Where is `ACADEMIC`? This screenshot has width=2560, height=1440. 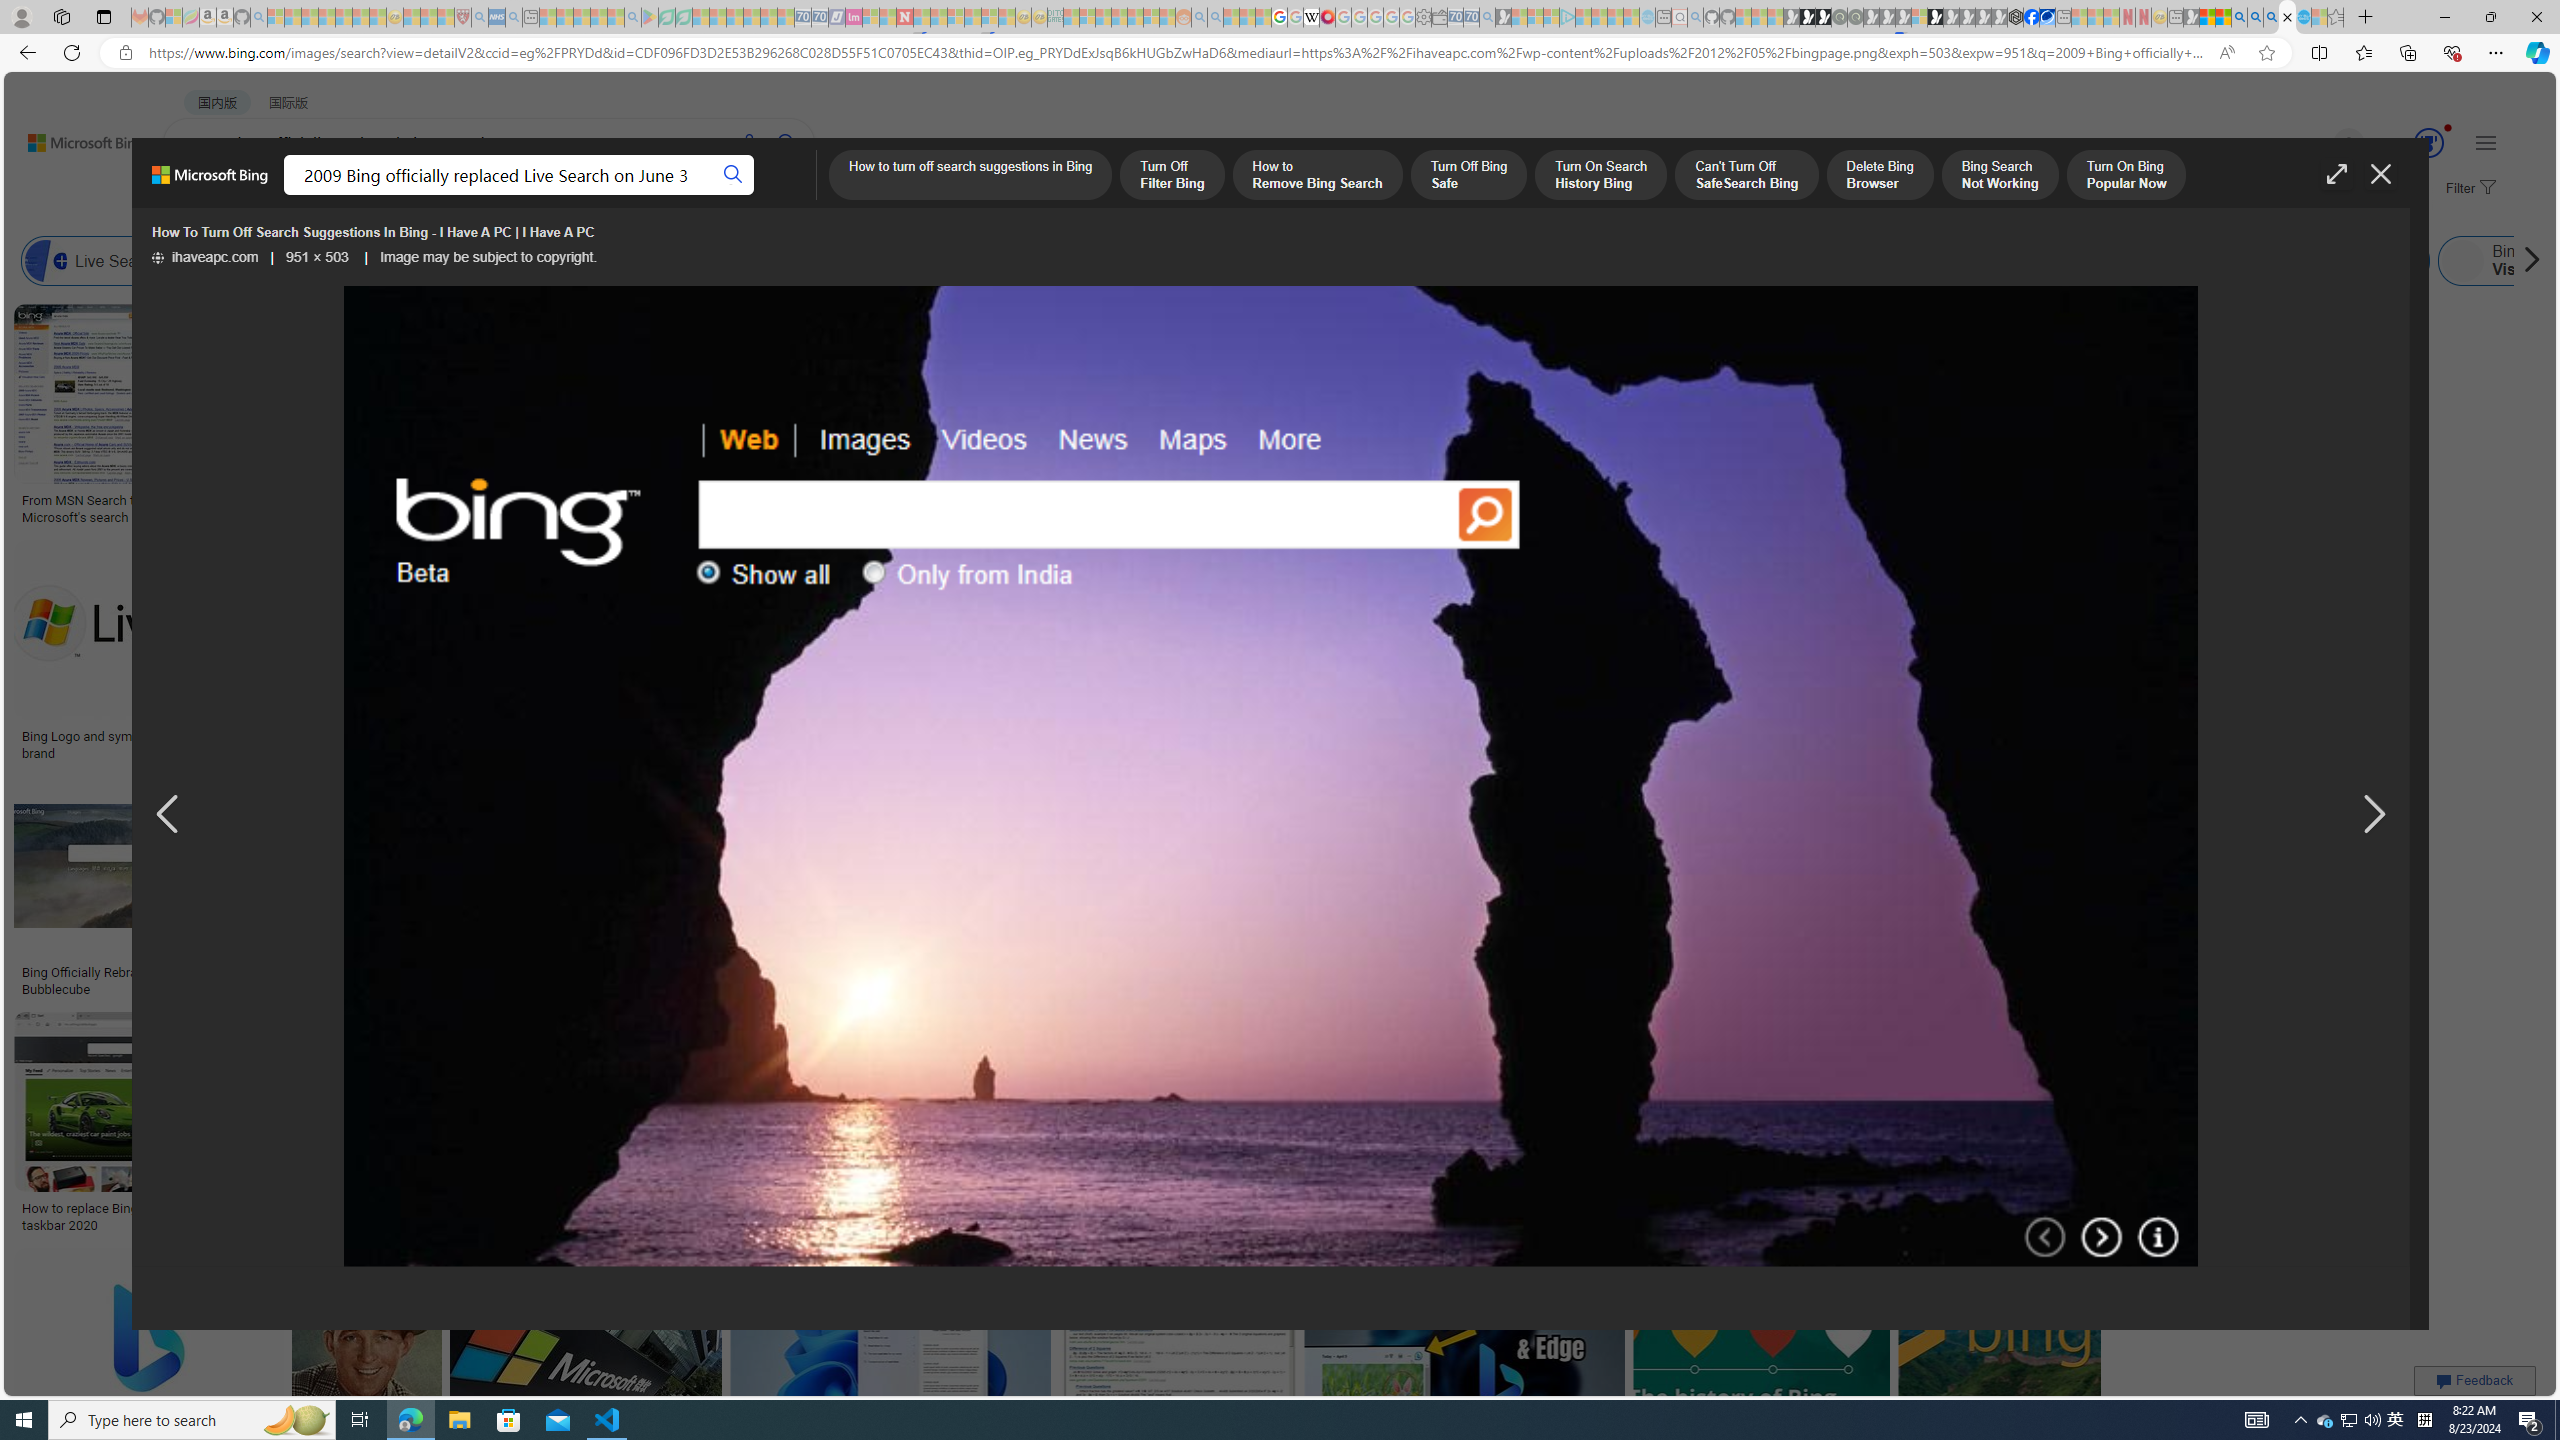
ACADEMIC is located at coordinates (634, 196).